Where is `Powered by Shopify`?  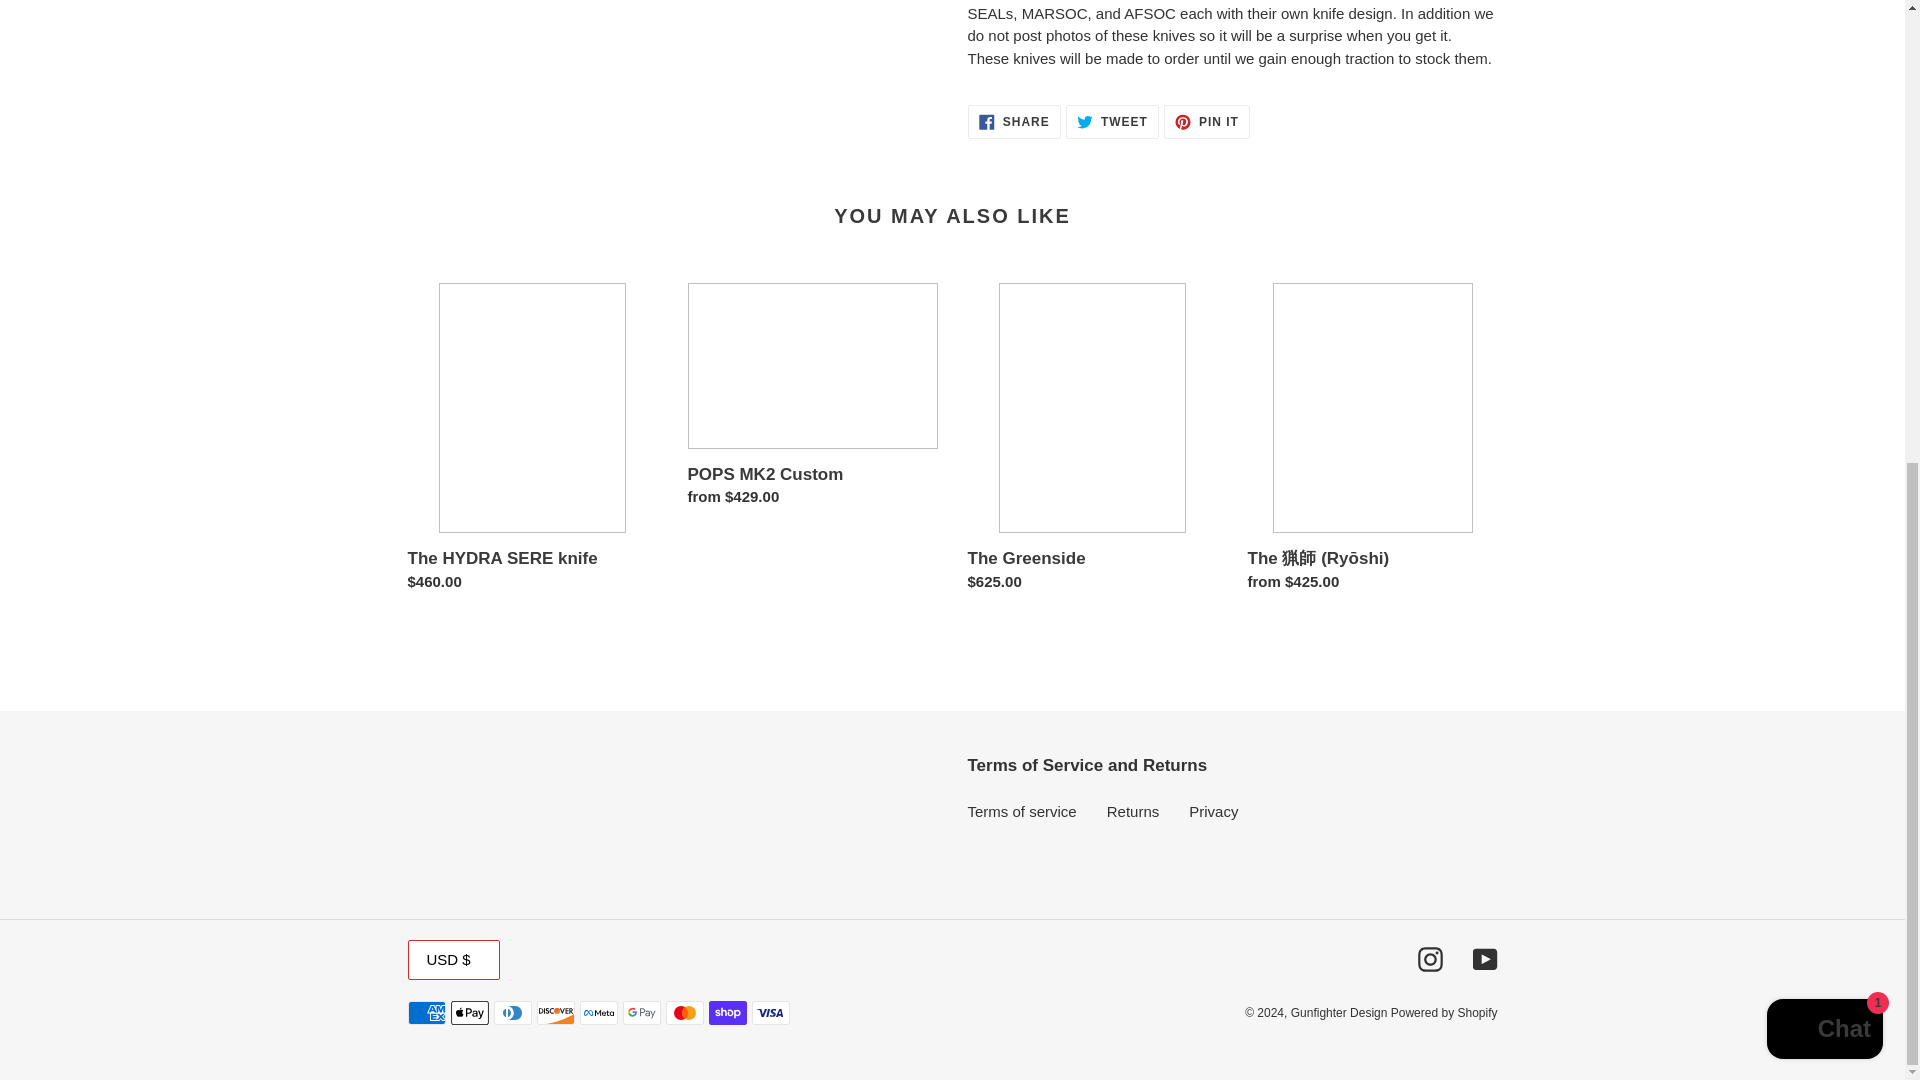 Powered by Shopify is located at coordinates (1206, 122).